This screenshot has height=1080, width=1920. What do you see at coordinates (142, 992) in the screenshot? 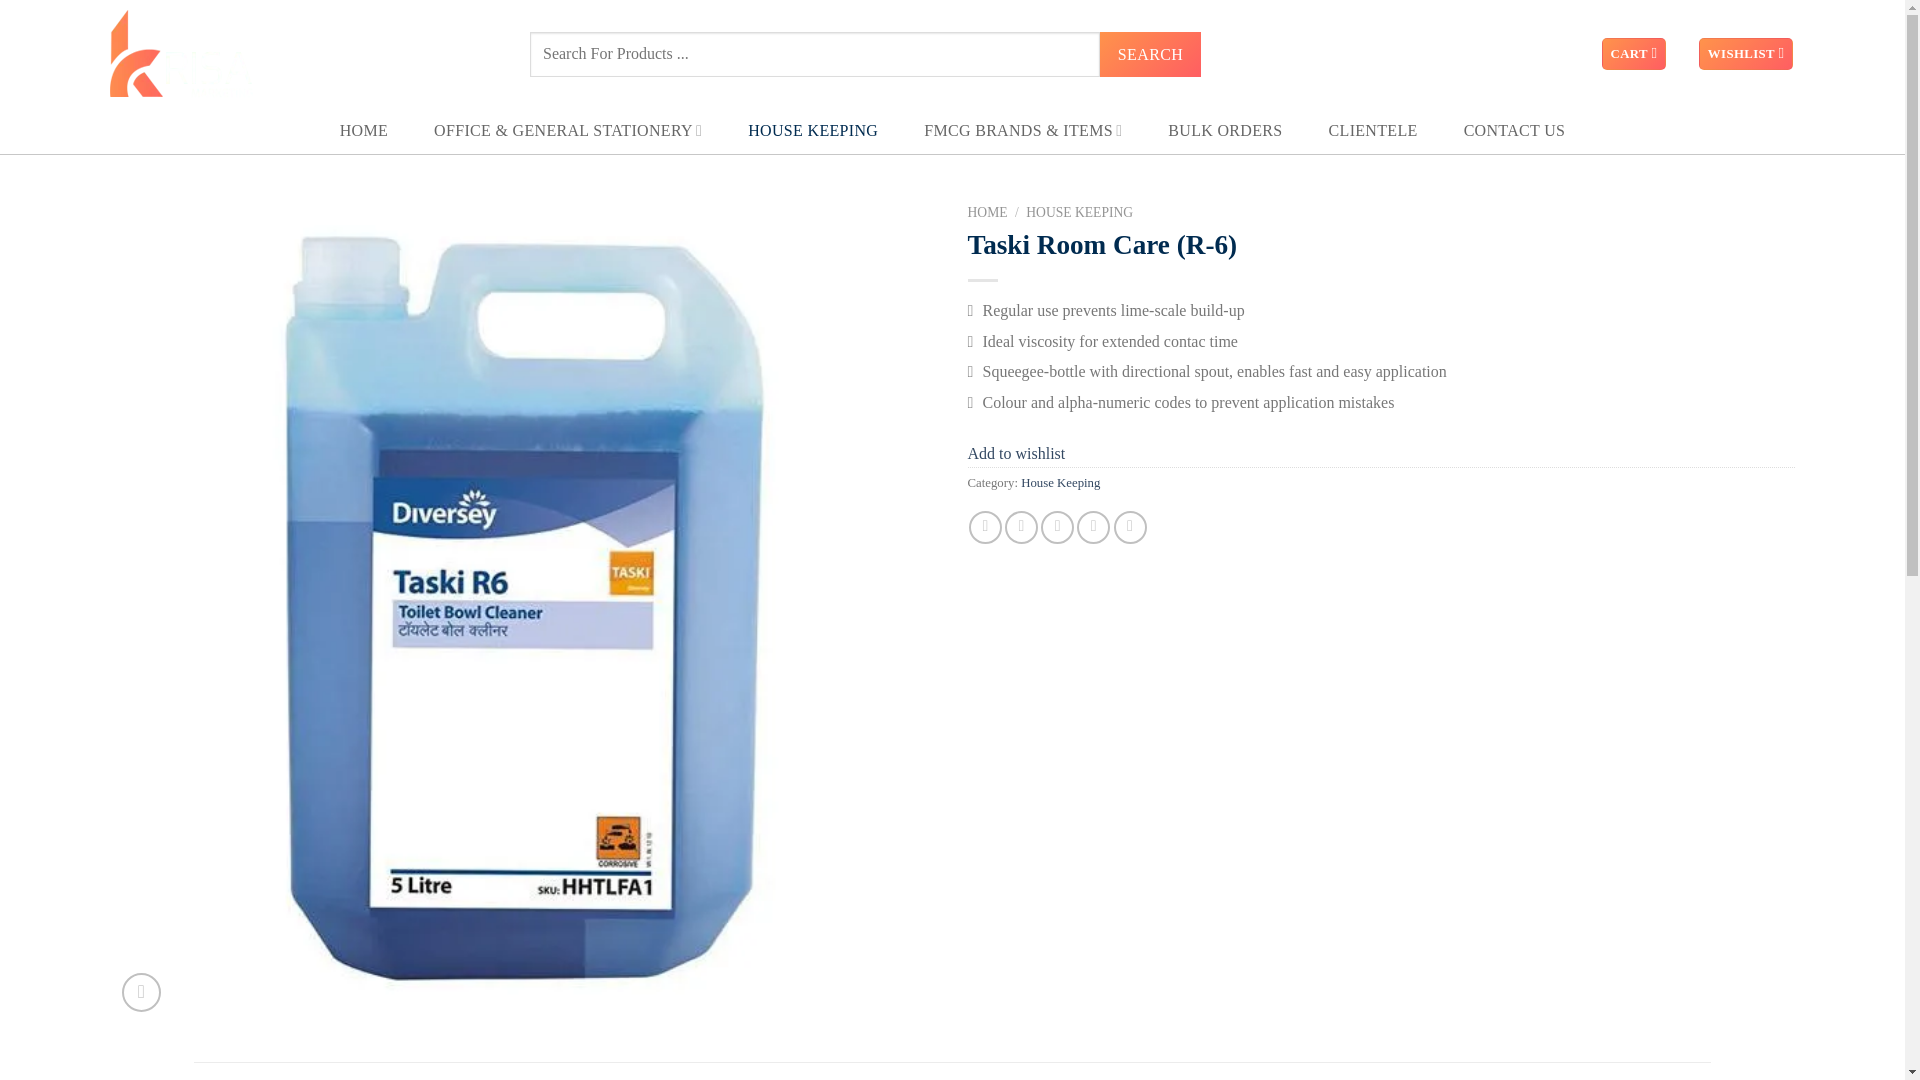
I see `Zoom` at bounding box center [142, 992].